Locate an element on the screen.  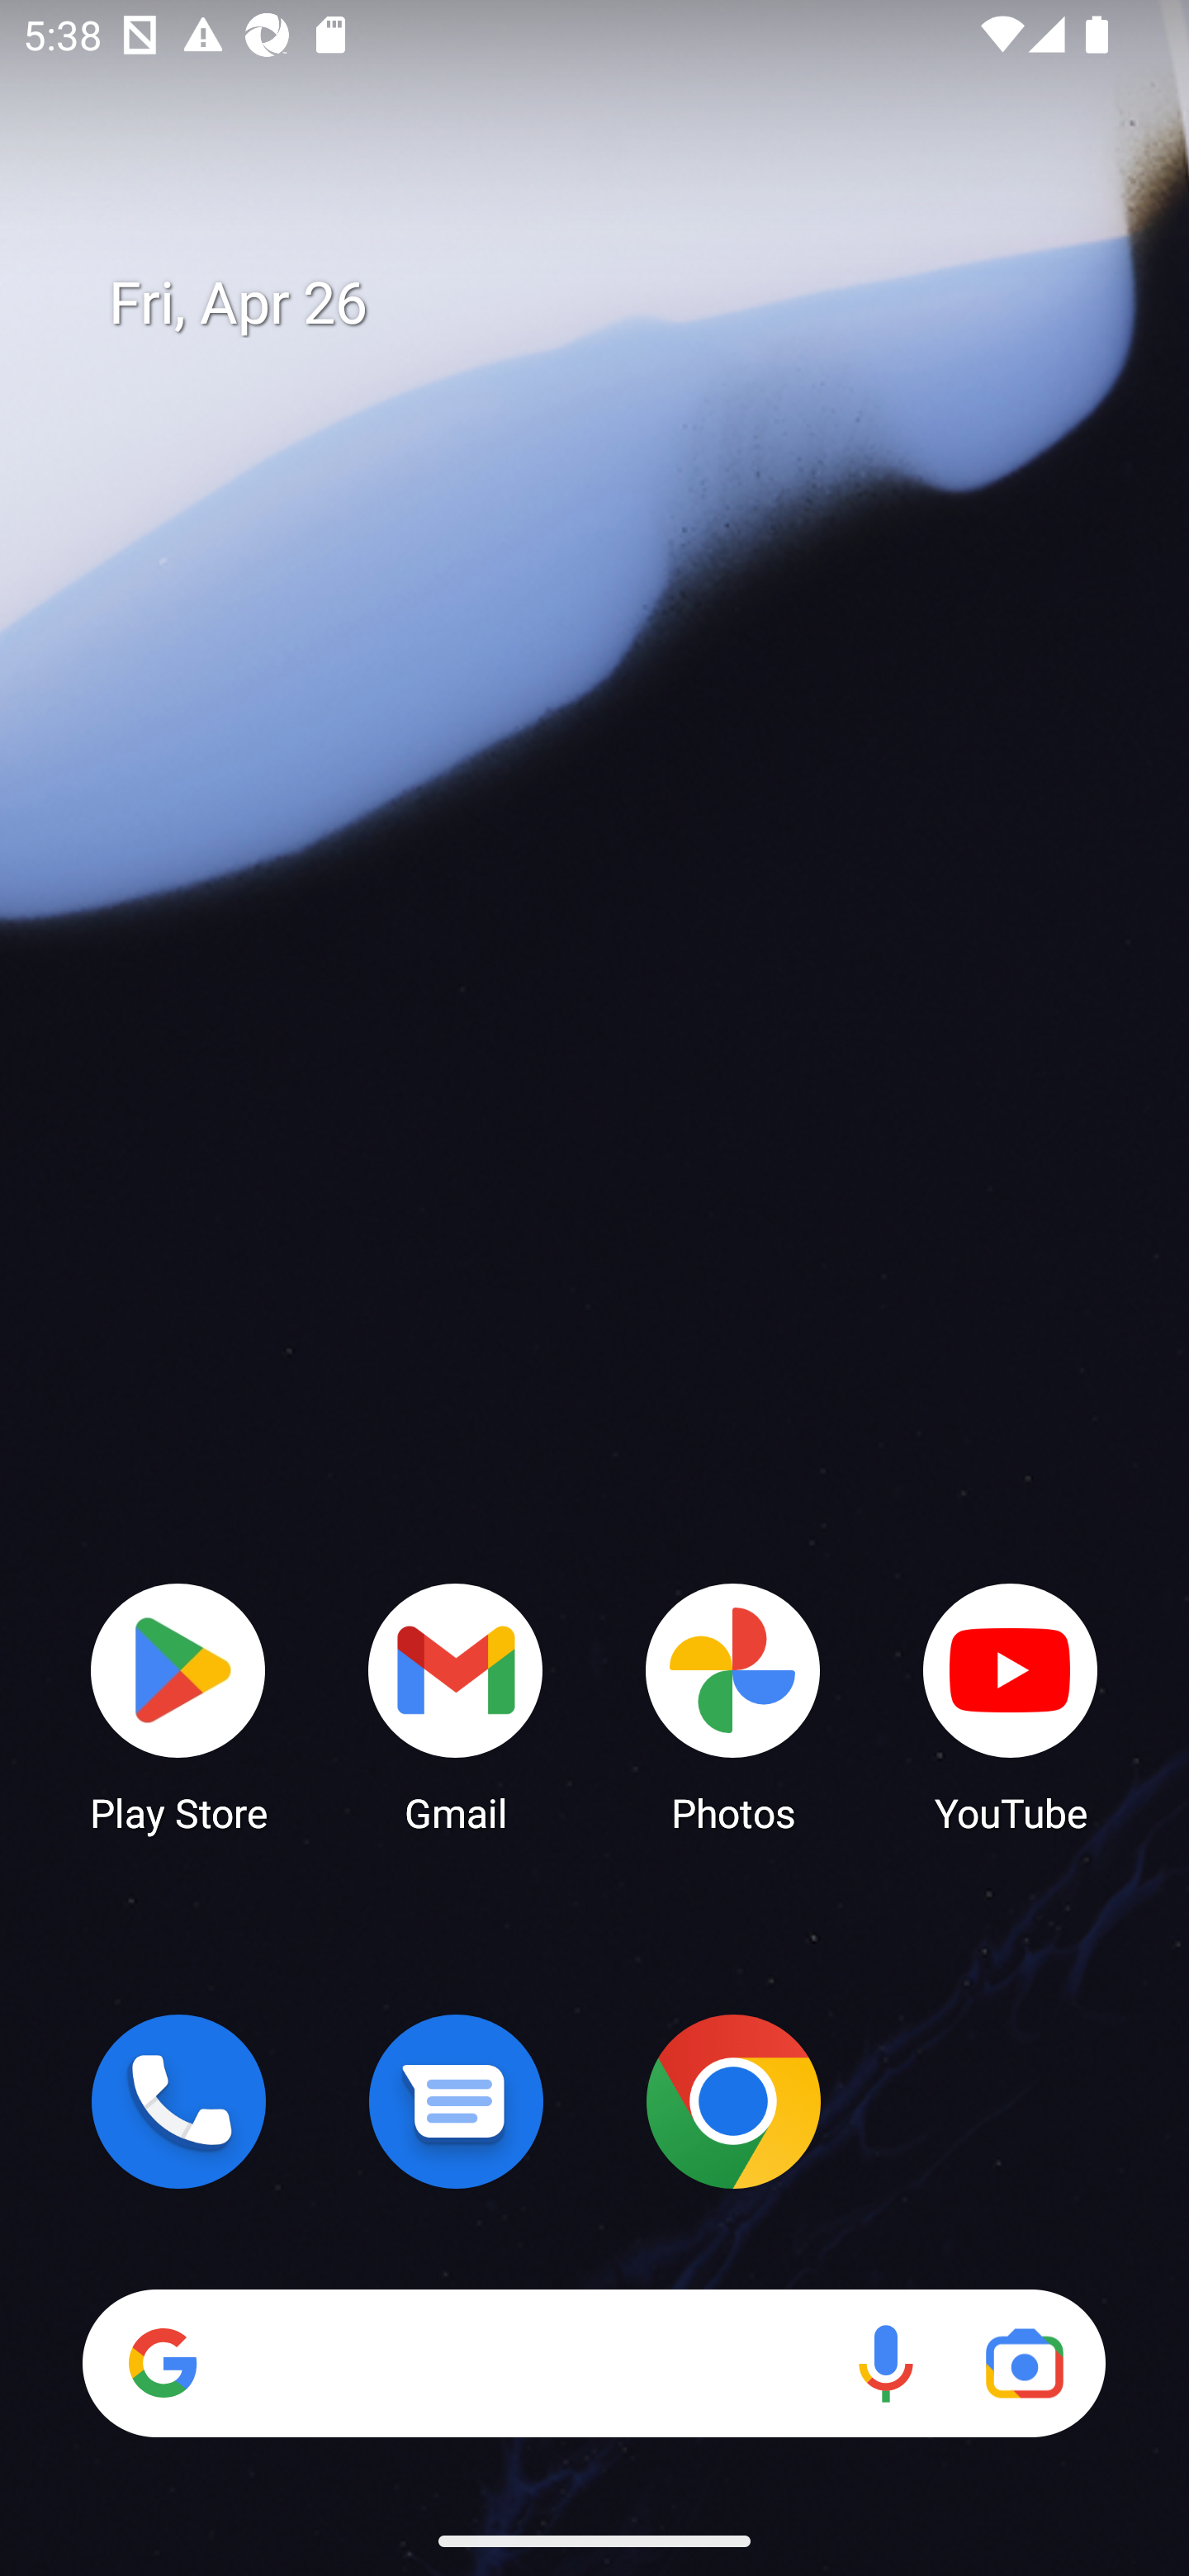
Fri, Apr 26 is located at coordinates (618, 304).